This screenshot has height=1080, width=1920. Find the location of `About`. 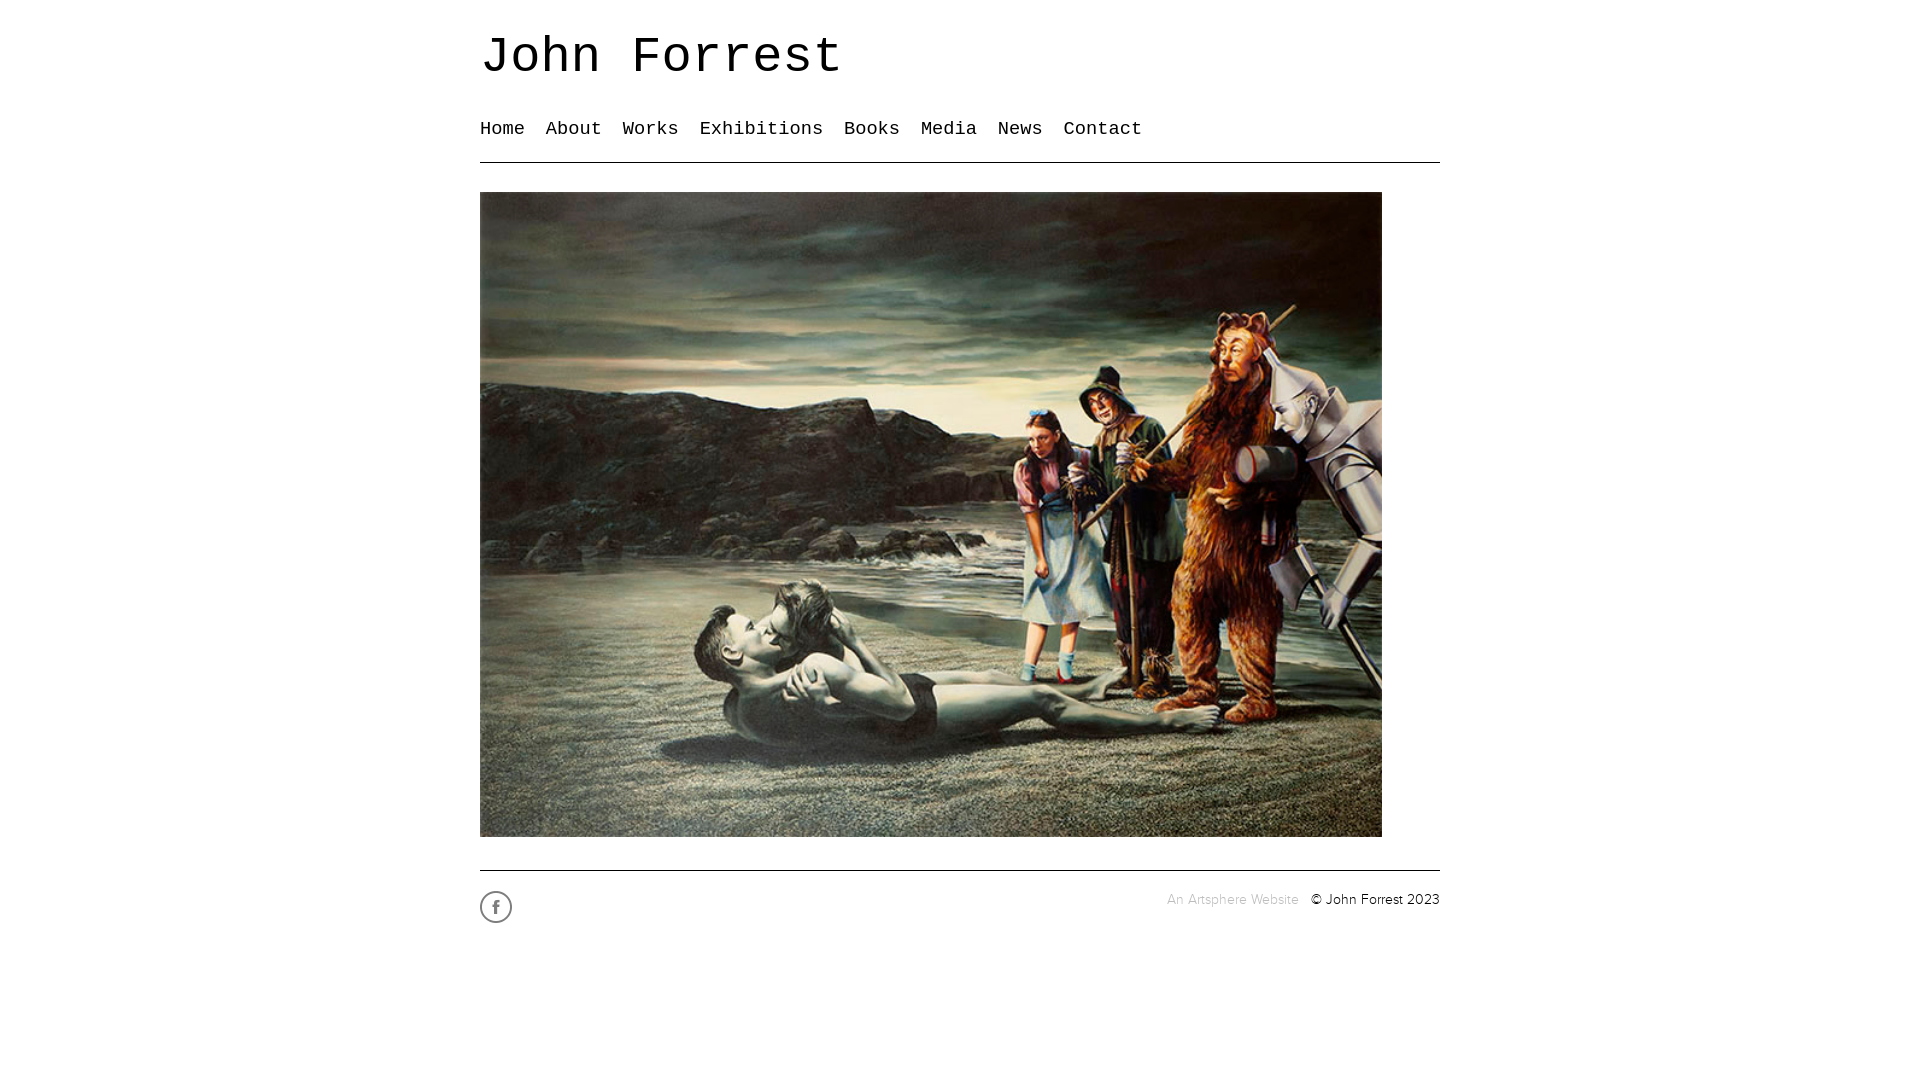

About is located at coordinates (574, 129).